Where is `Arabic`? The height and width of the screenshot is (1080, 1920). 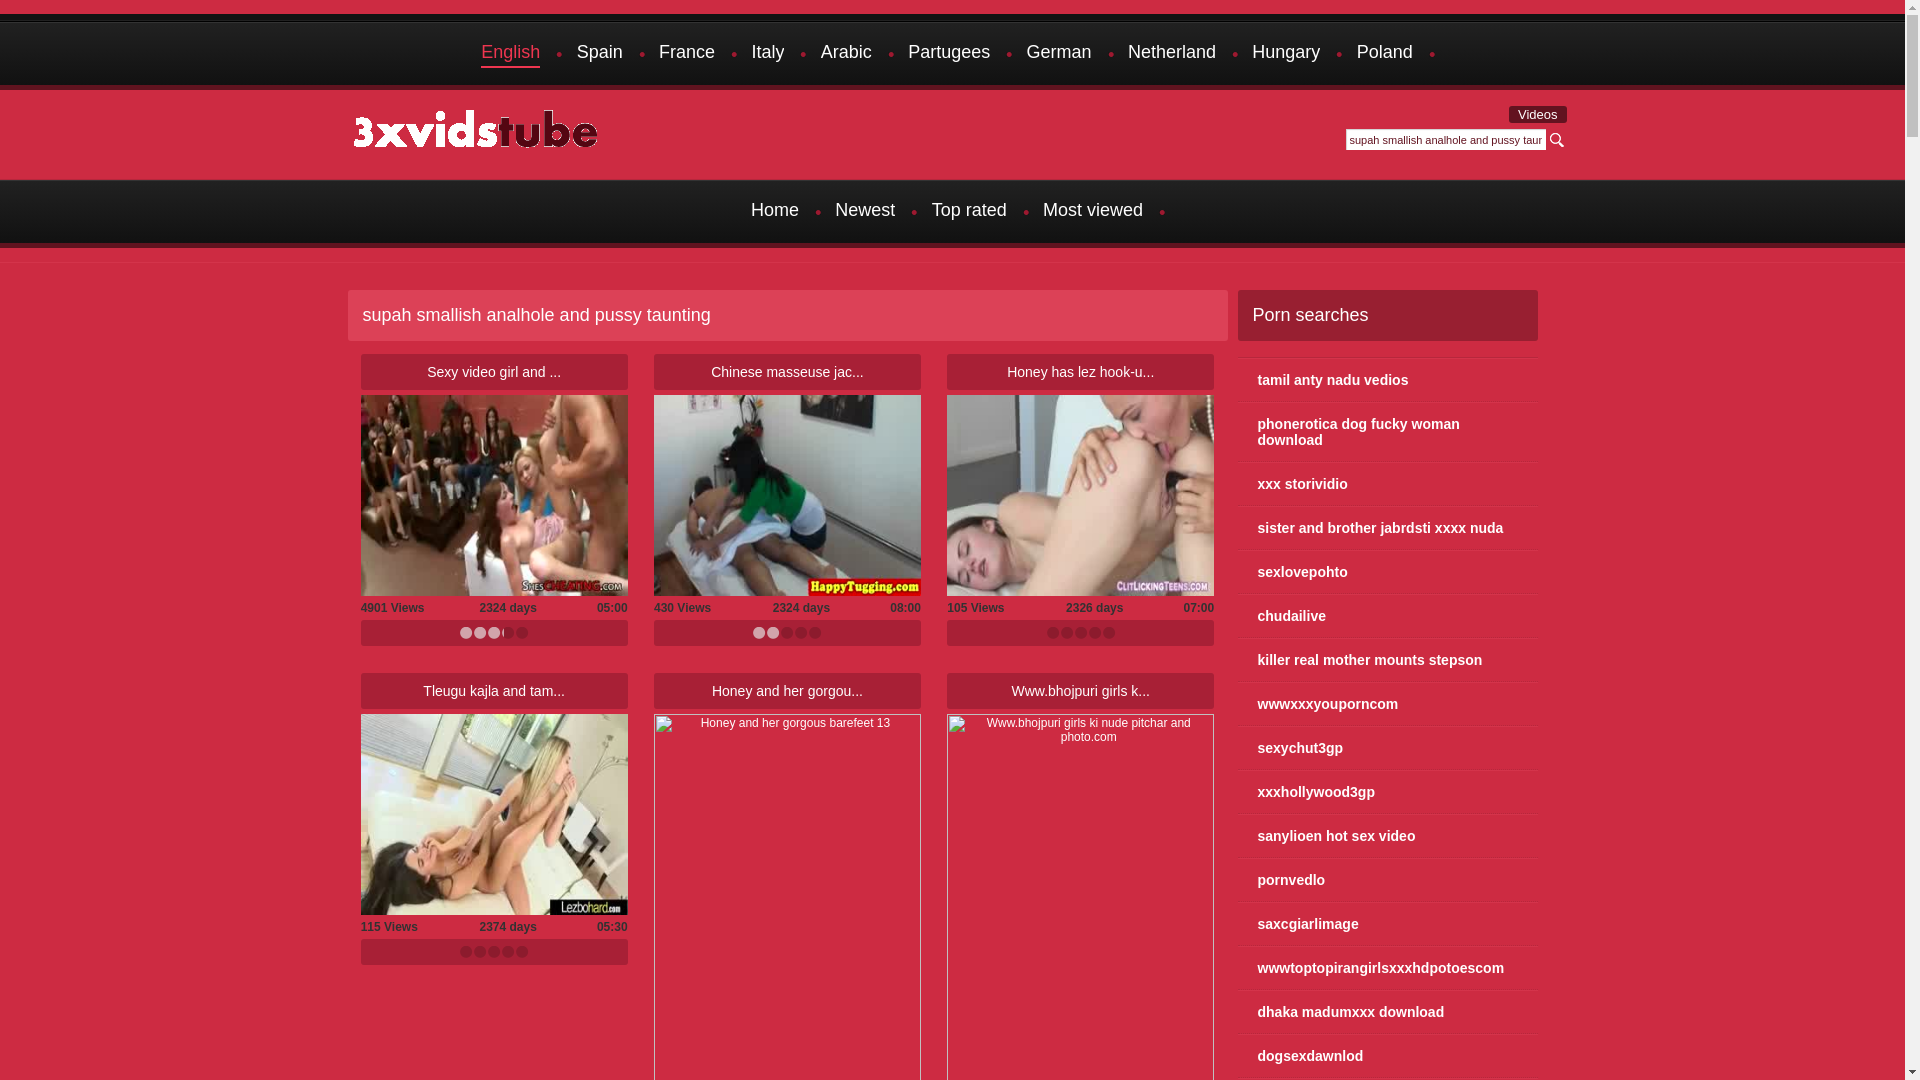 Arabic is located at coordinates (846, 54).